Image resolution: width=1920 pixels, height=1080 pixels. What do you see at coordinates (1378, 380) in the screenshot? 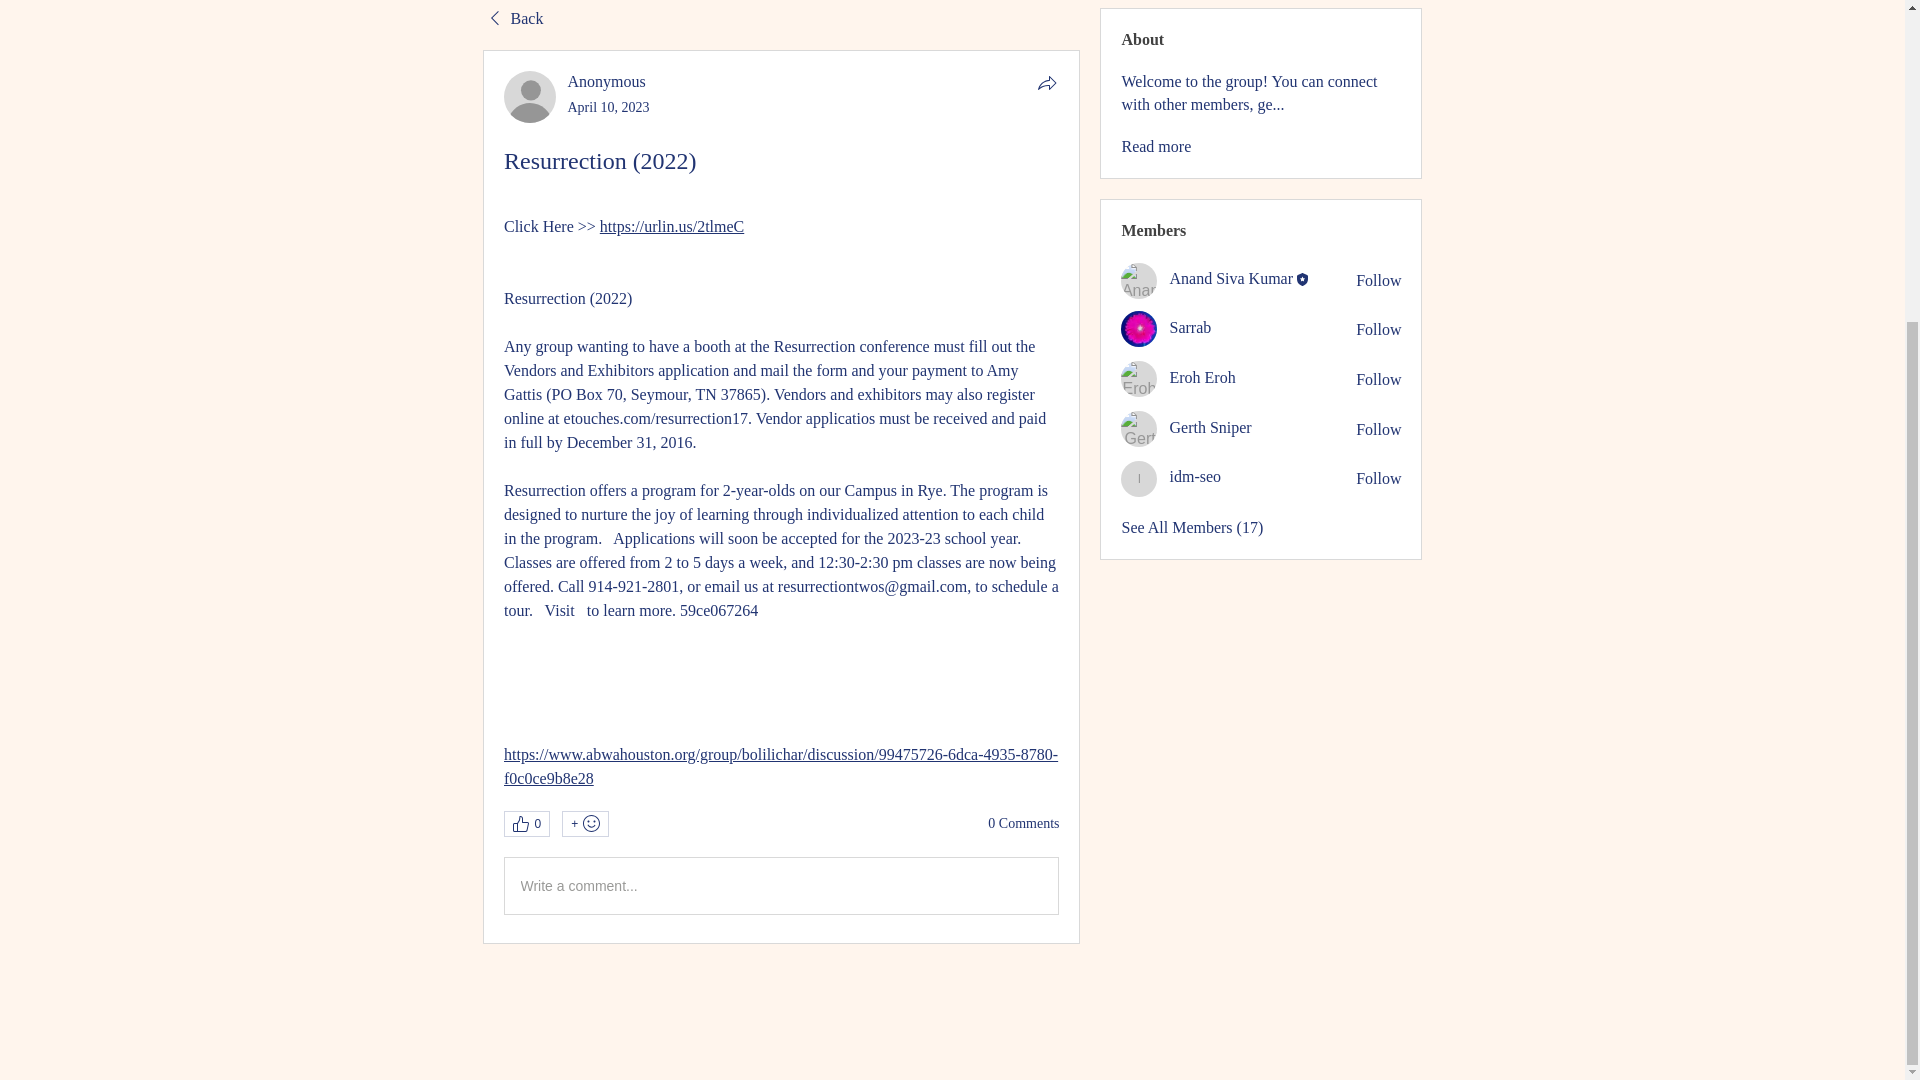
I see `Follow` at bounding box center [1378, 380].